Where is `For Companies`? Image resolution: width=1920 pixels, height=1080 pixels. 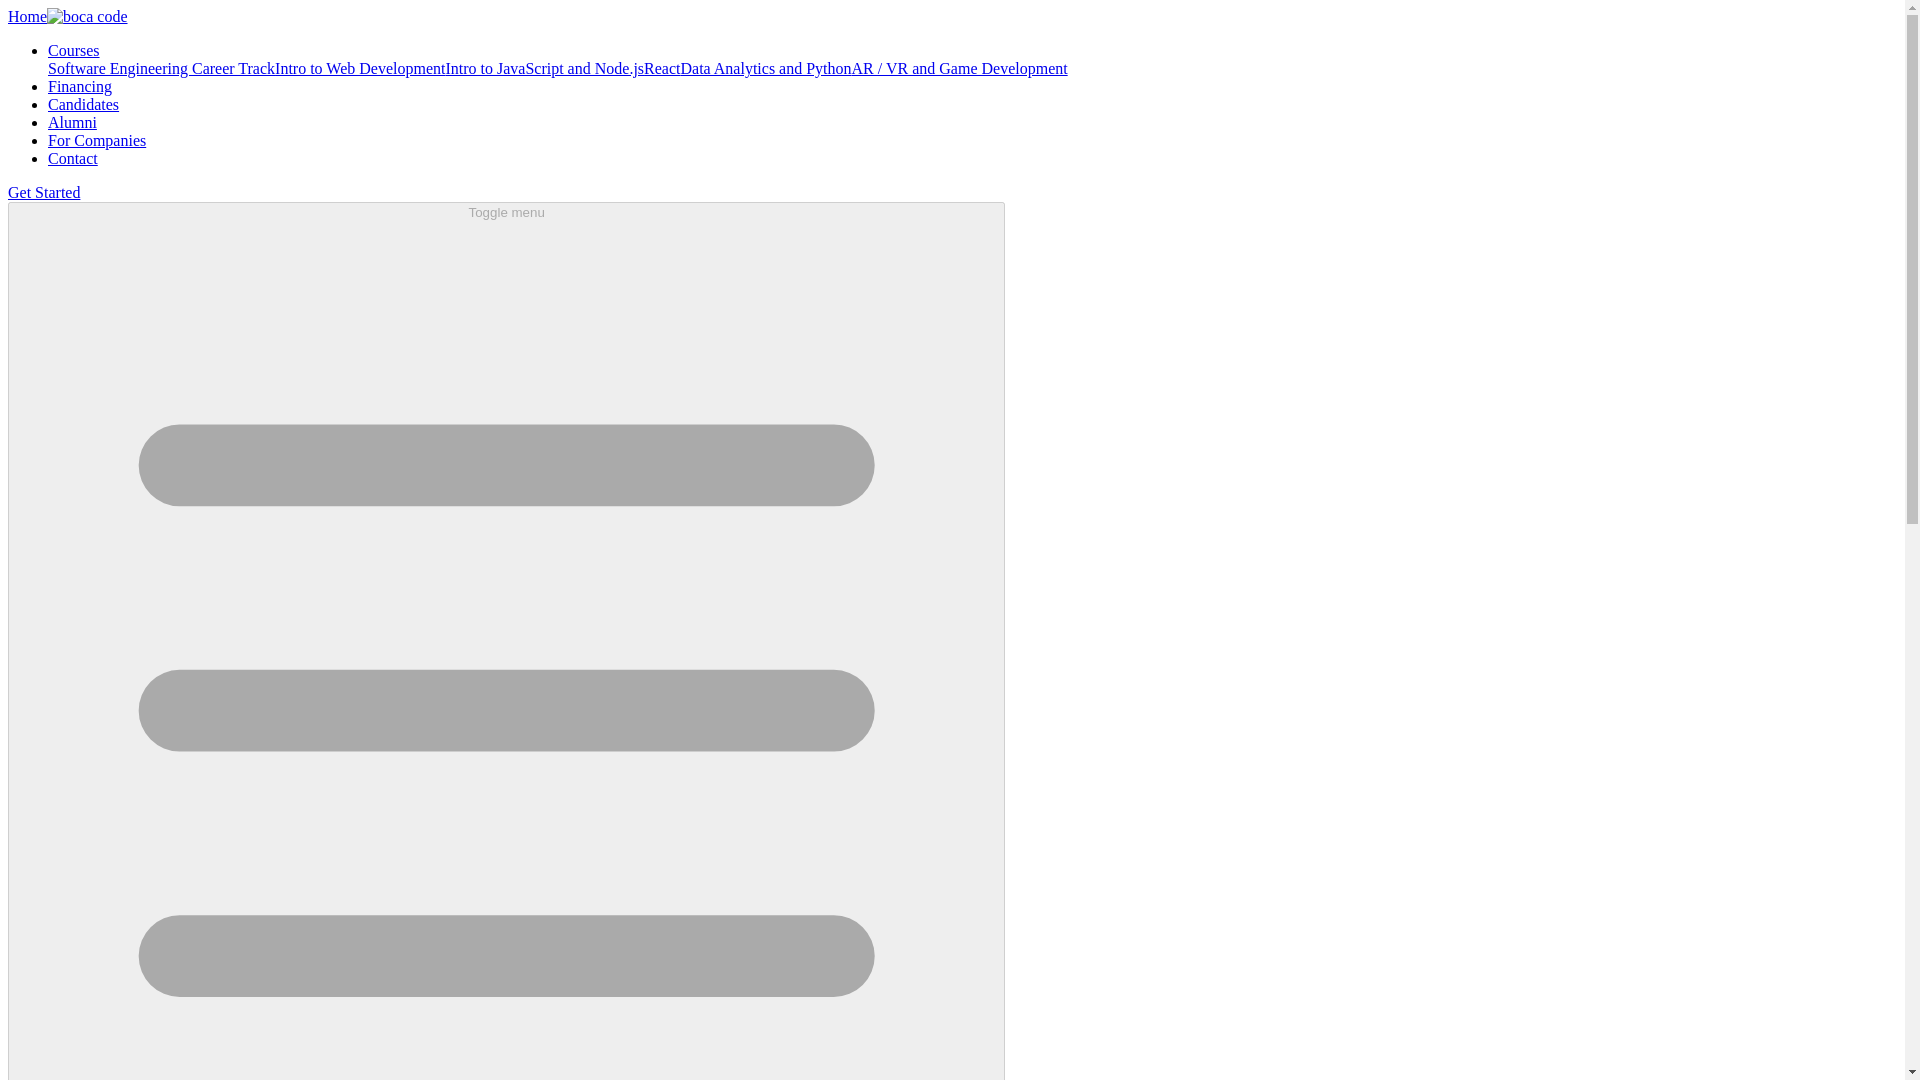
For Companies is located at coordinates (96, 140).